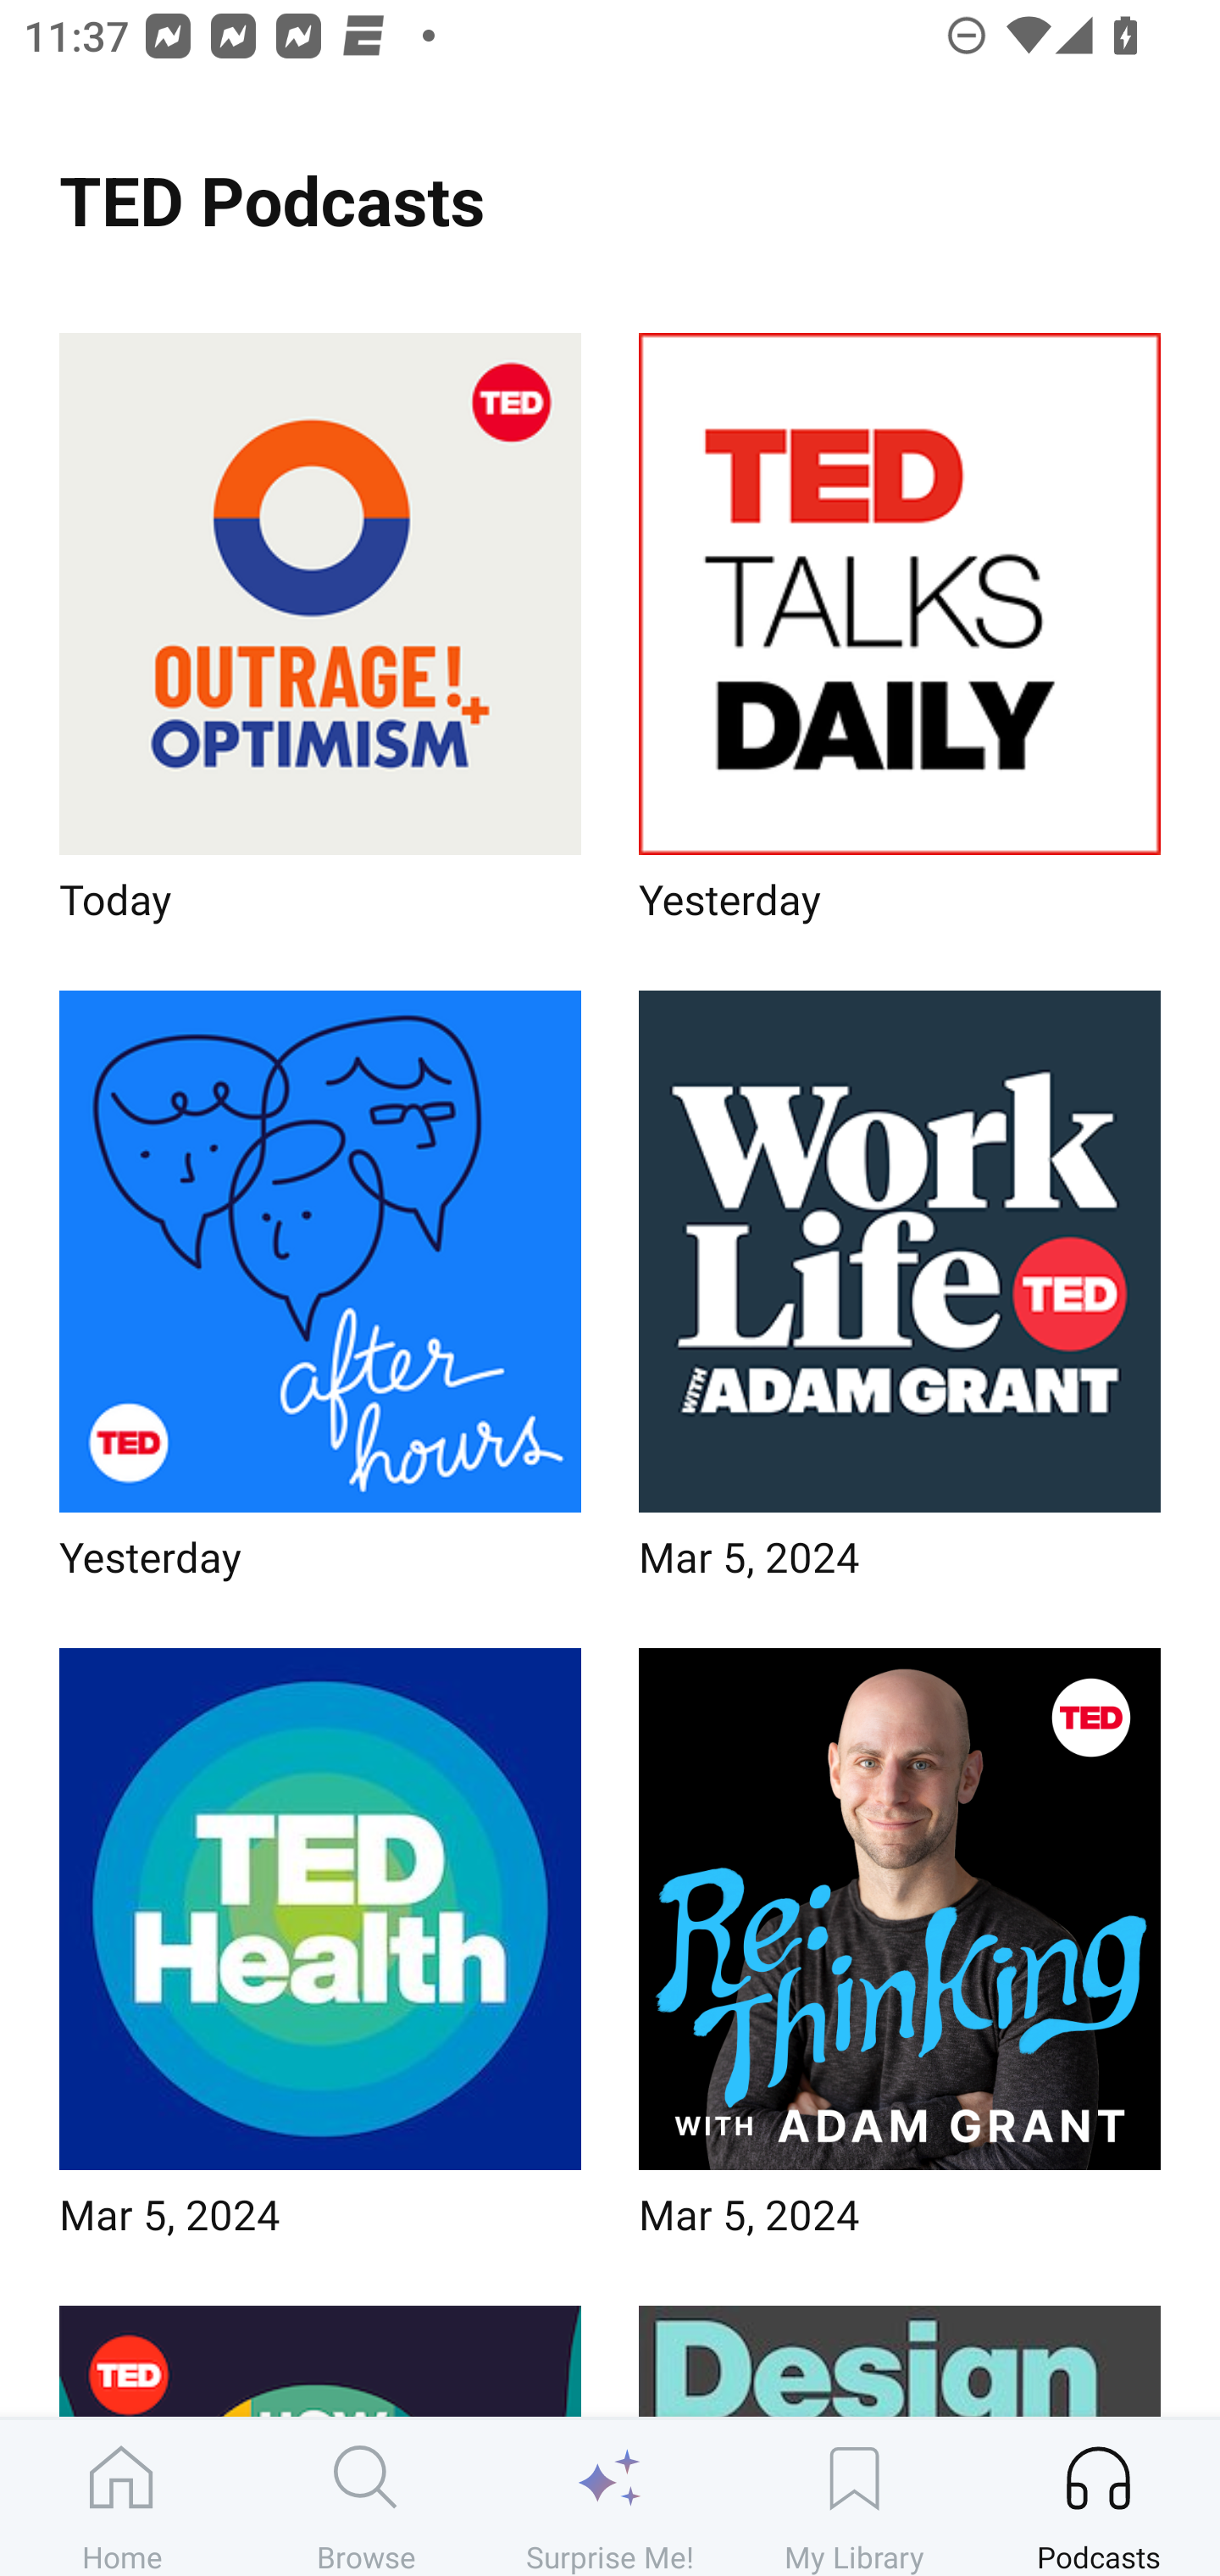  What do you see at coordinates (900, 1295) in the screenshot?
I see `Mar 5, 2024` at bounding box center [900, 1295].